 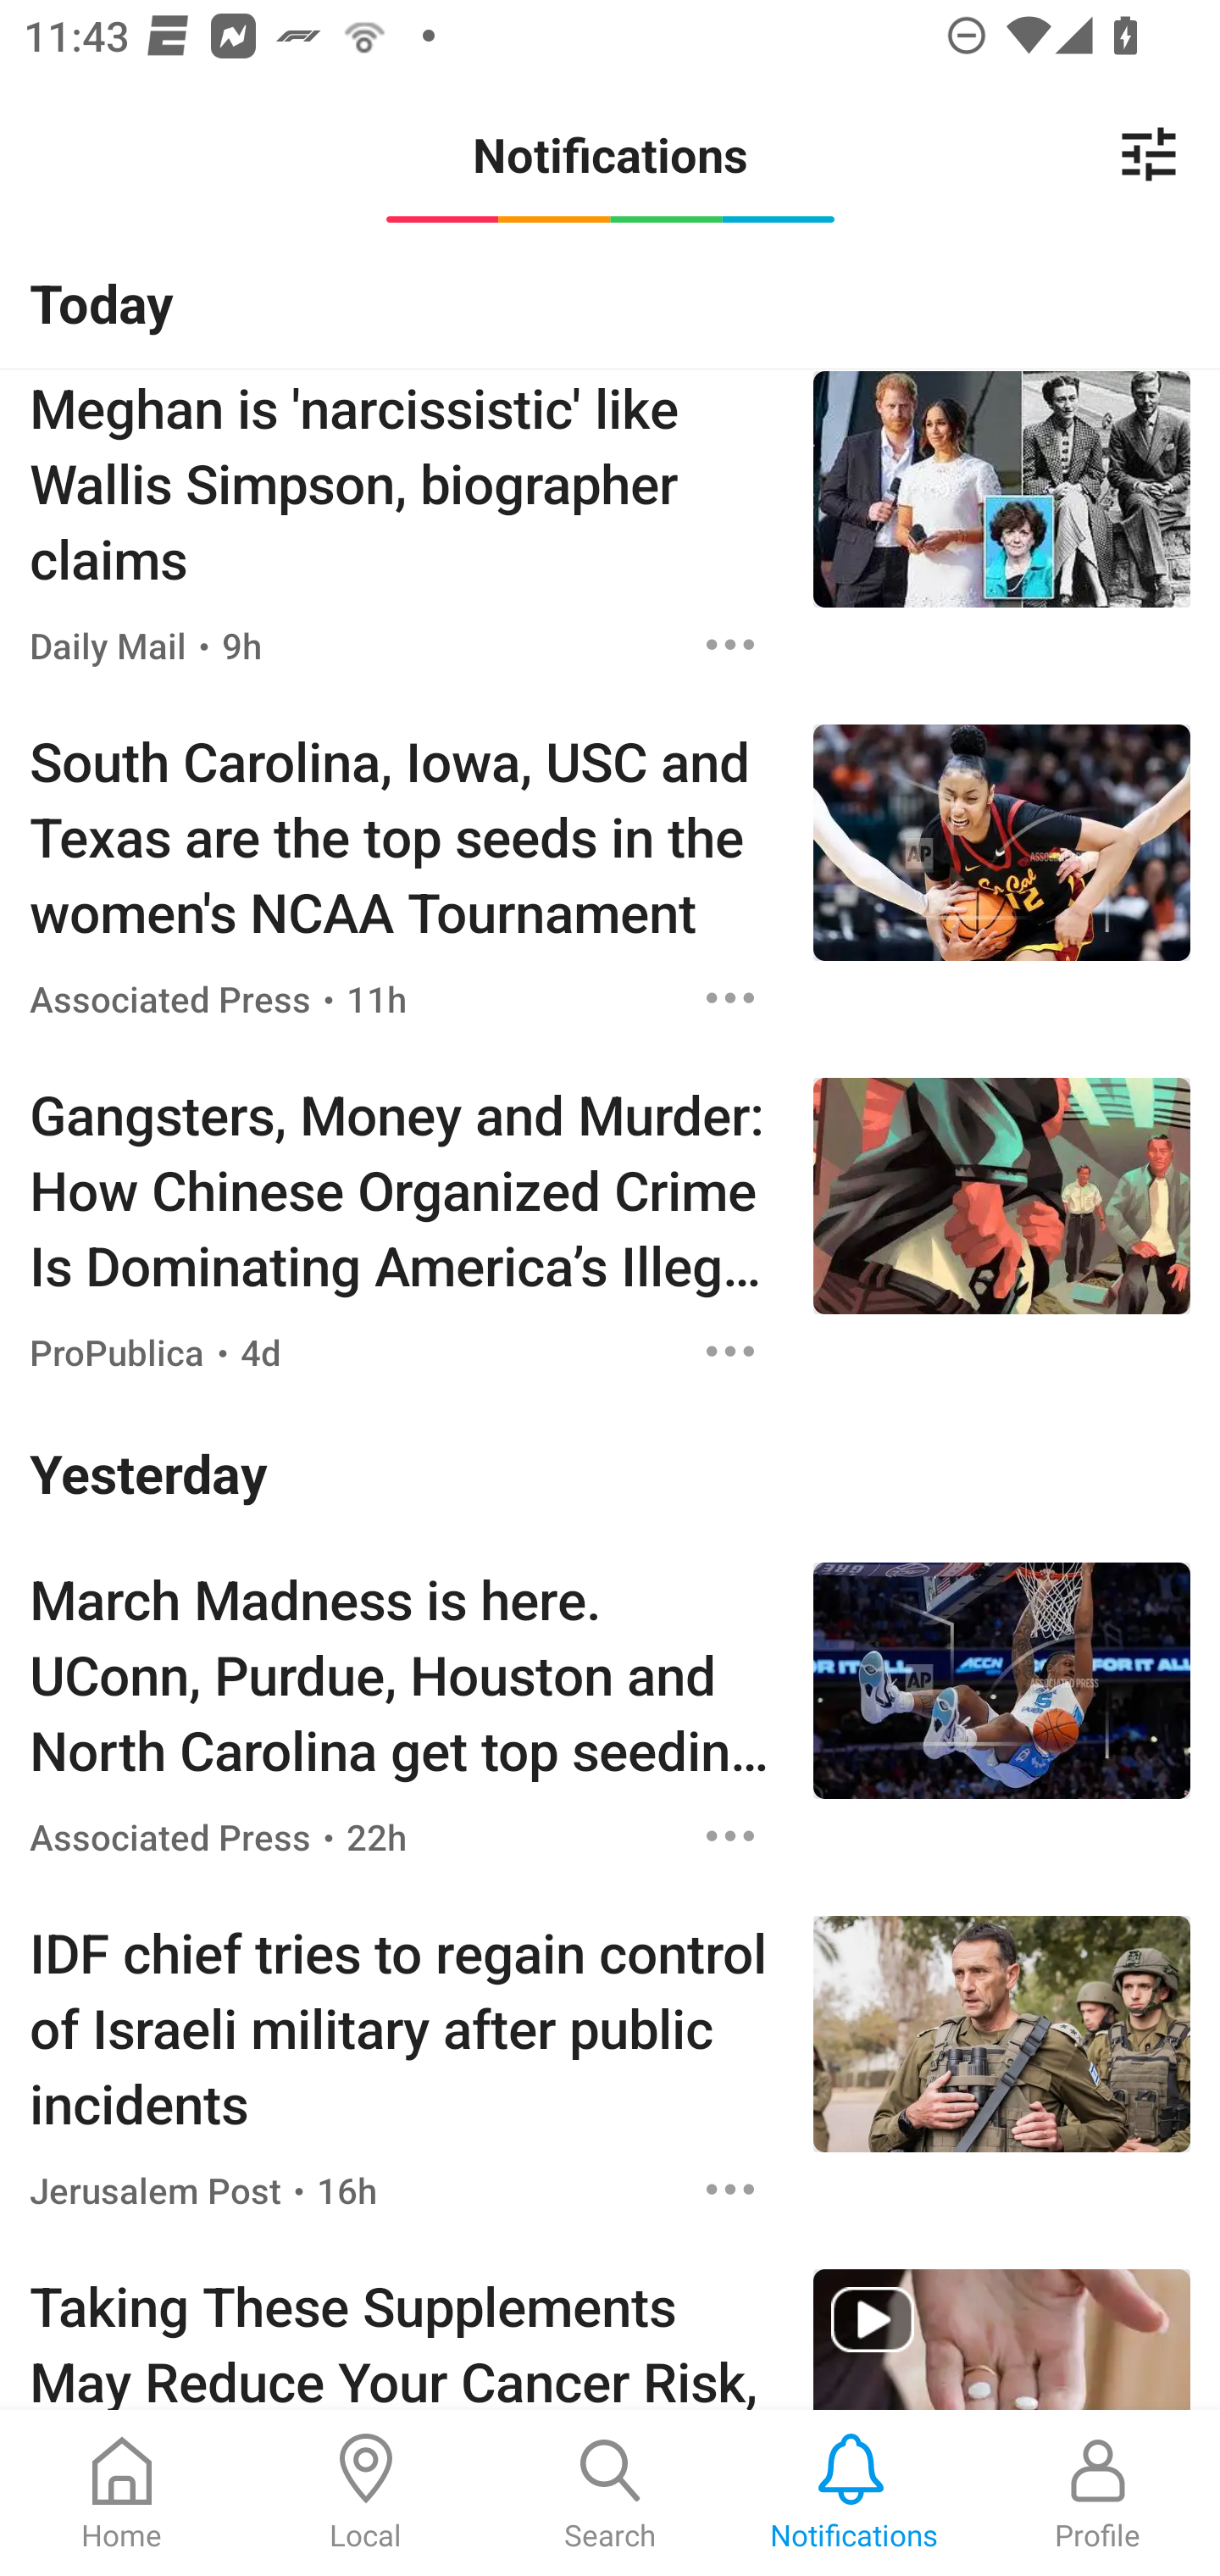 I want to click on Search, so click(x=610, y=2493).